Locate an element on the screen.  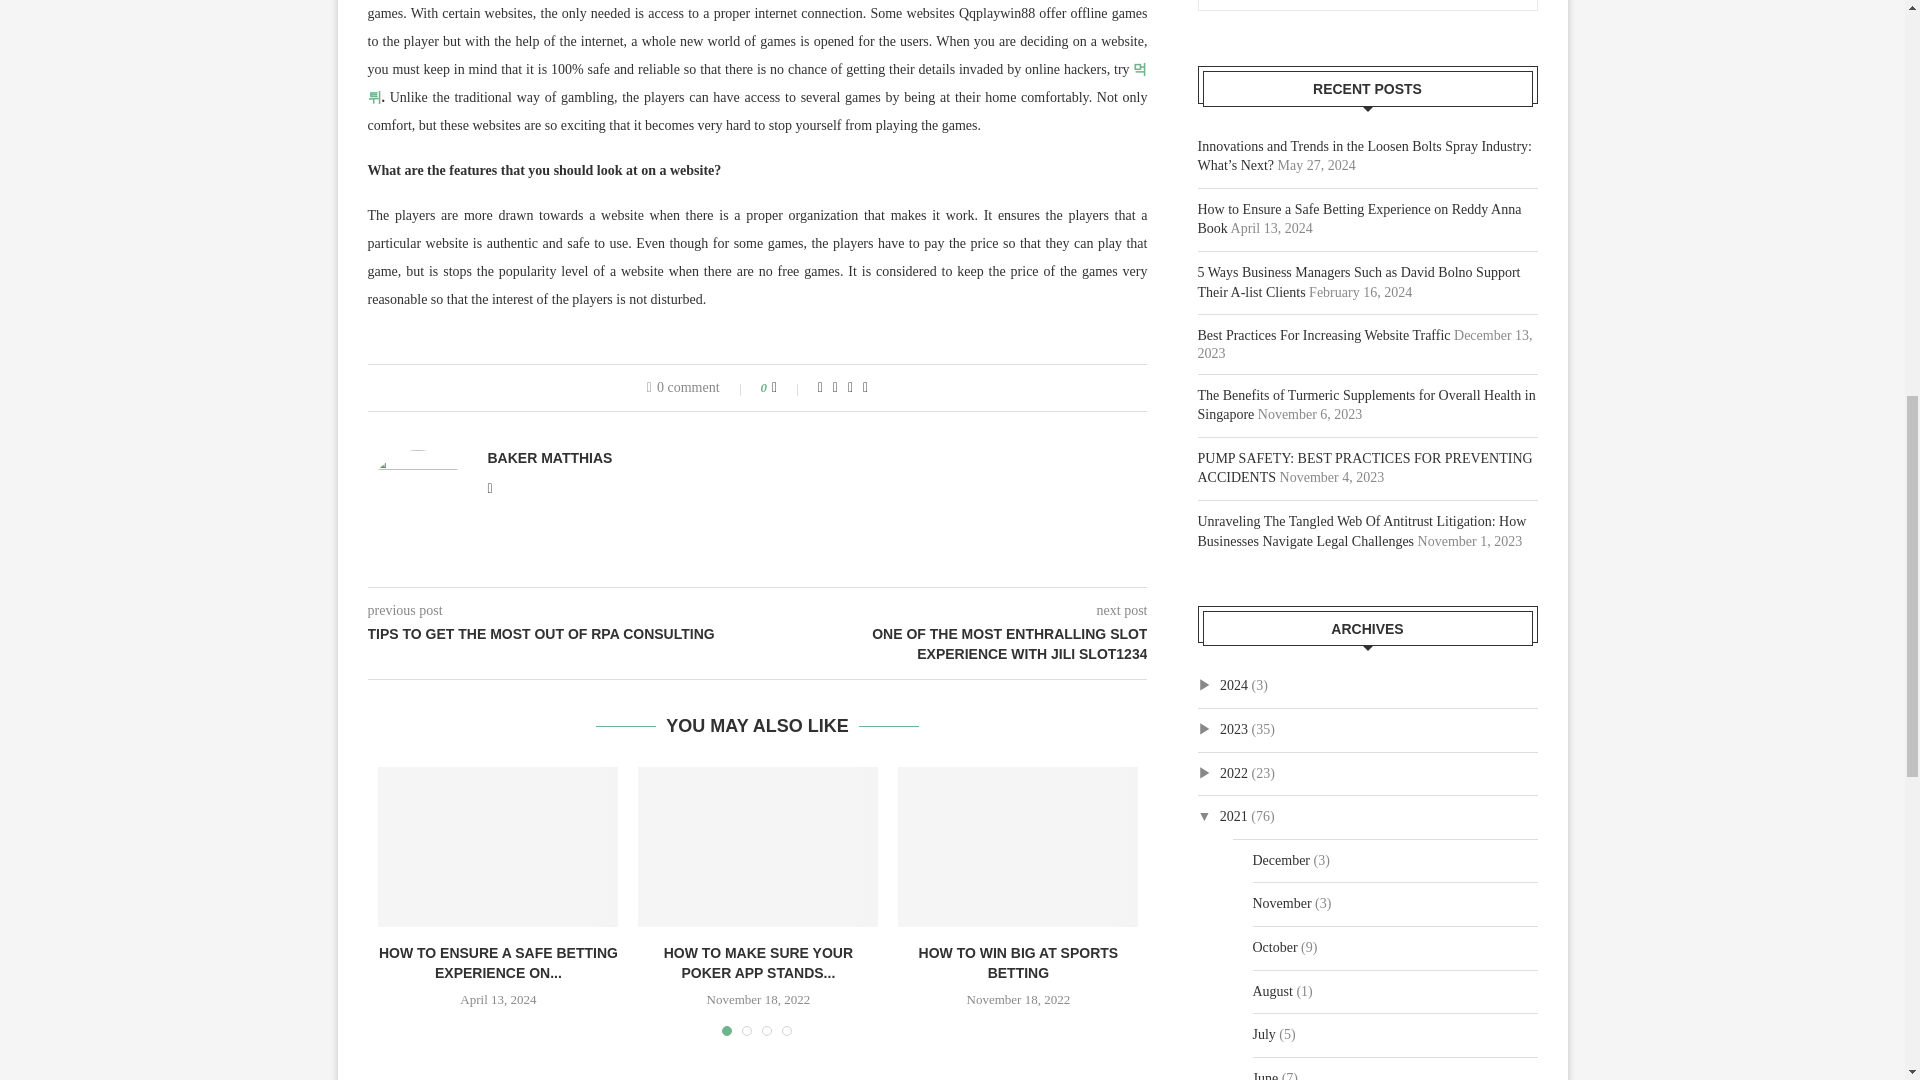
Like is located at coordinates (788, 388).